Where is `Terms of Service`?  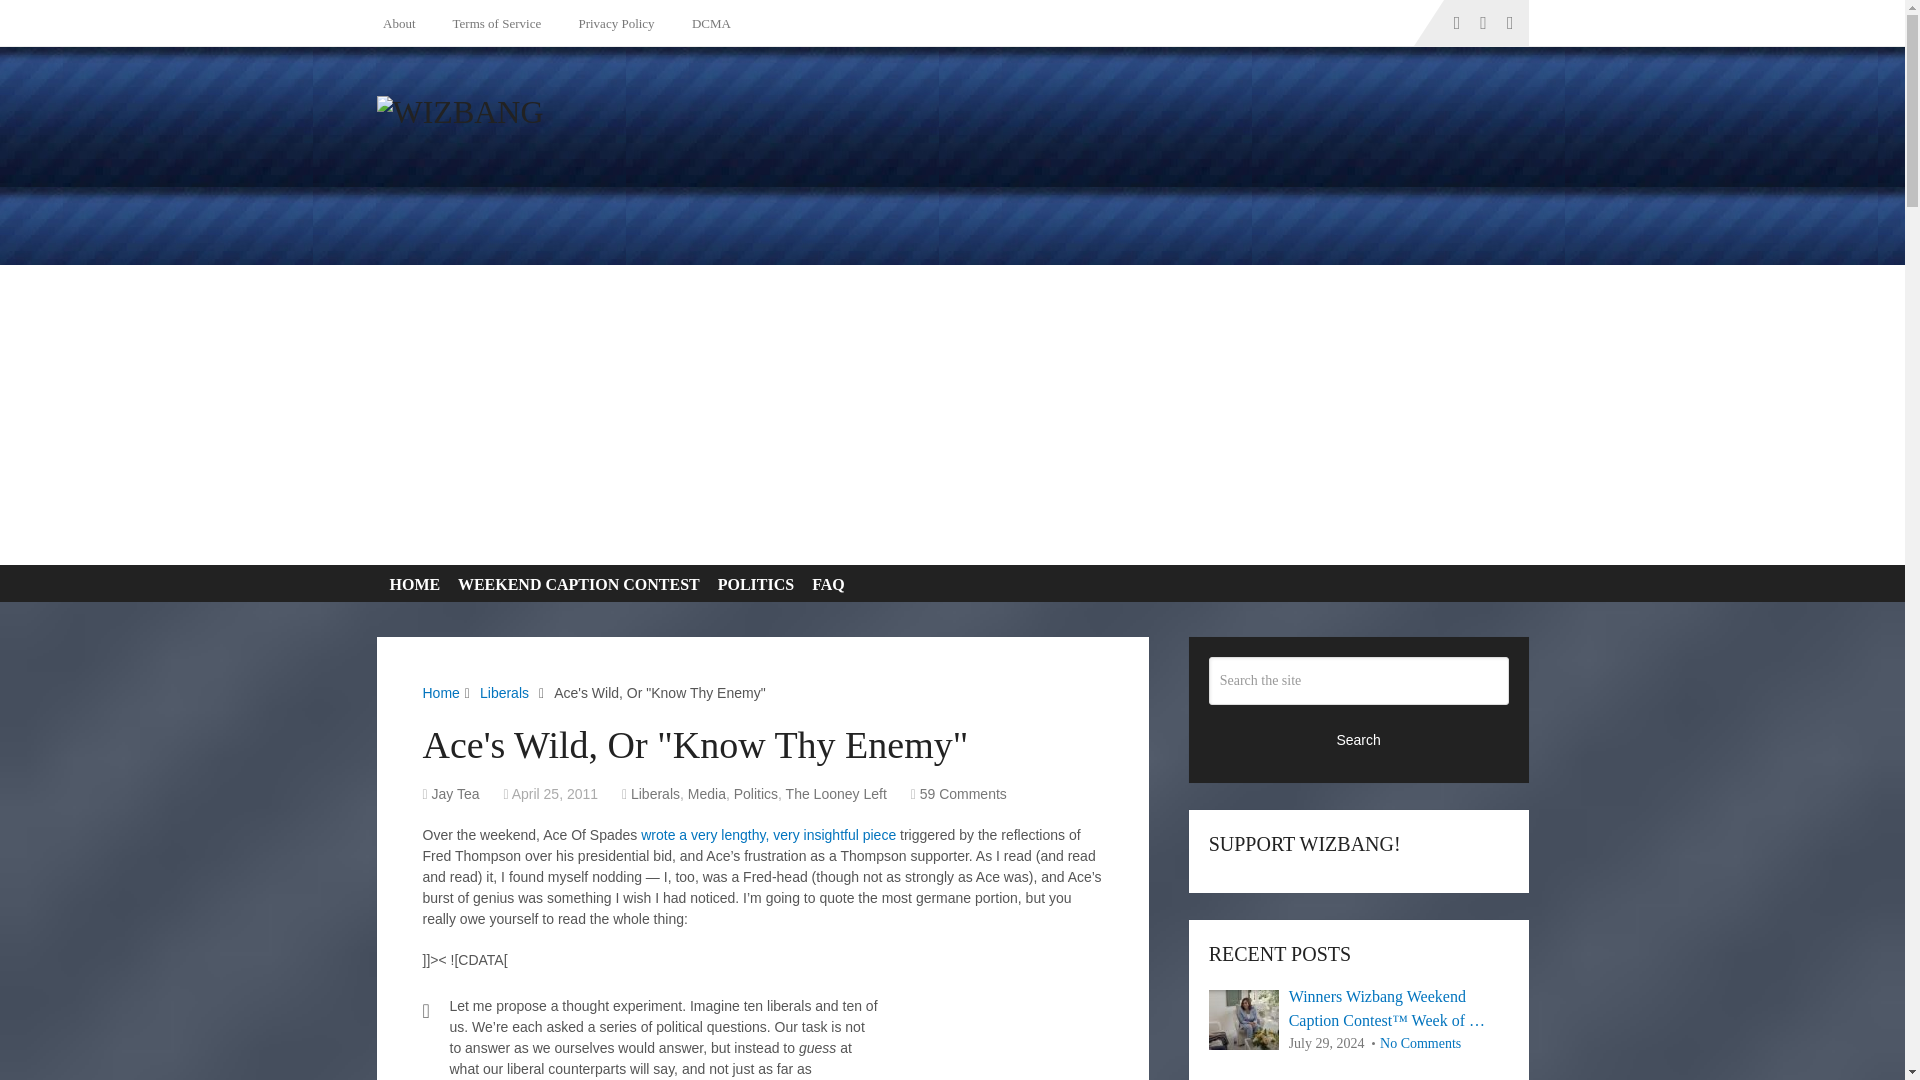 Terms of Service is located at coordinates (493, 23).